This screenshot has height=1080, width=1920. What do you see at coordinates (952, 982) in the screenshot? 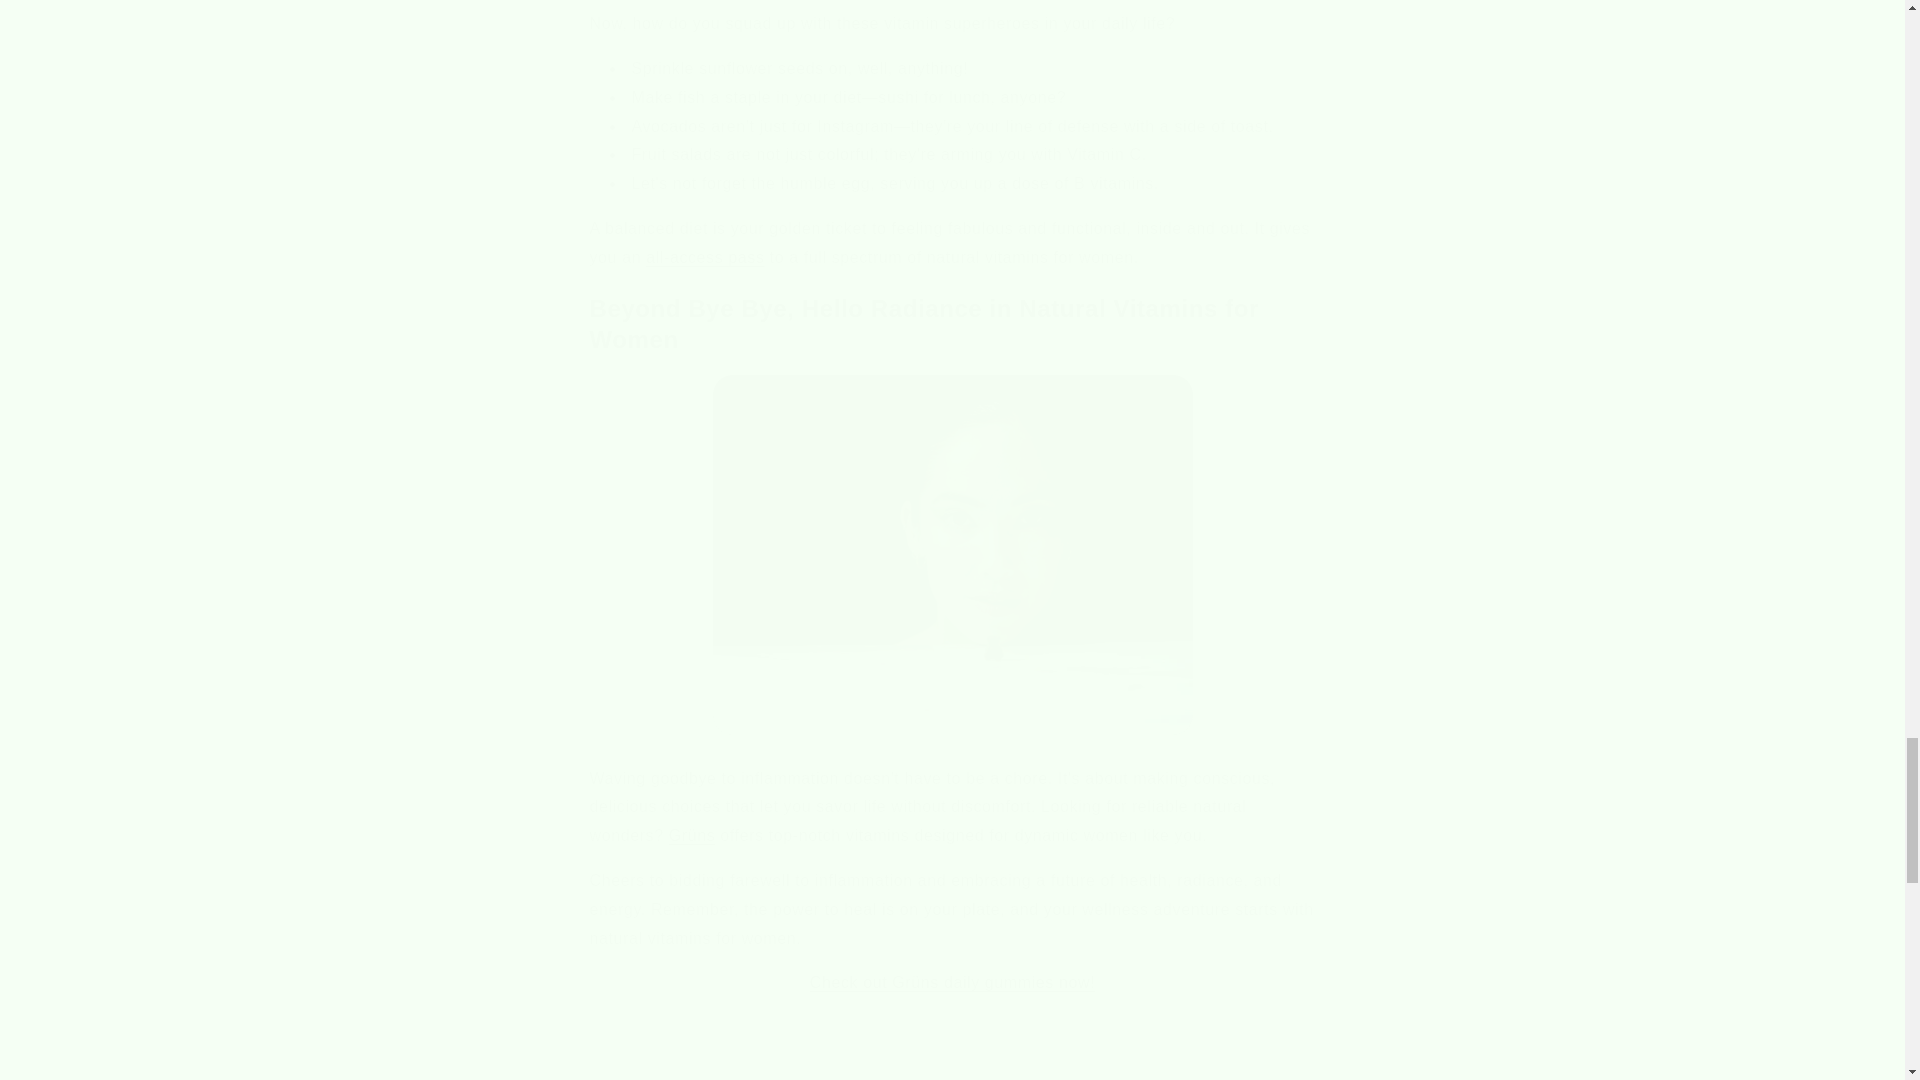
I see `women's best- gruns` at bounding box center [952, 982].